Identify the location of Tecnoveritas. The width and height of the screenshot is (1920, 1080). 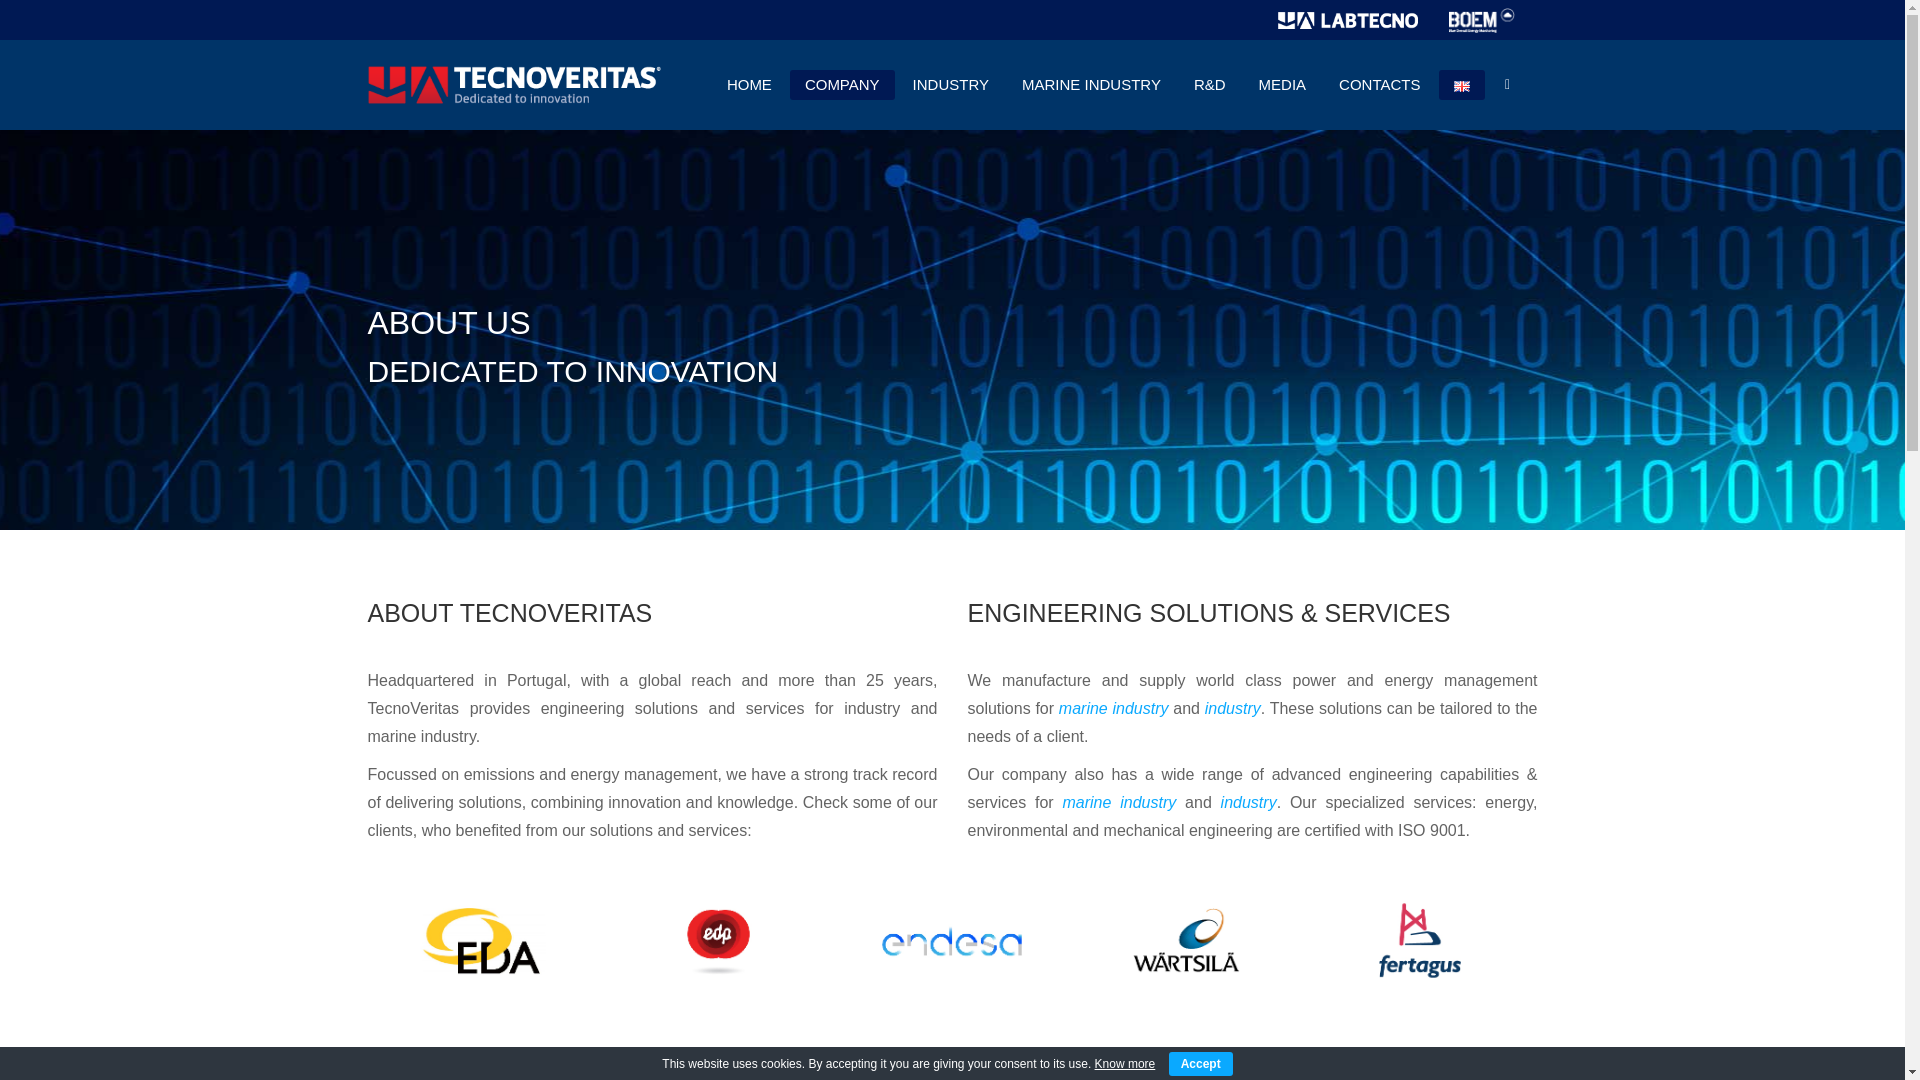
(518, 84).